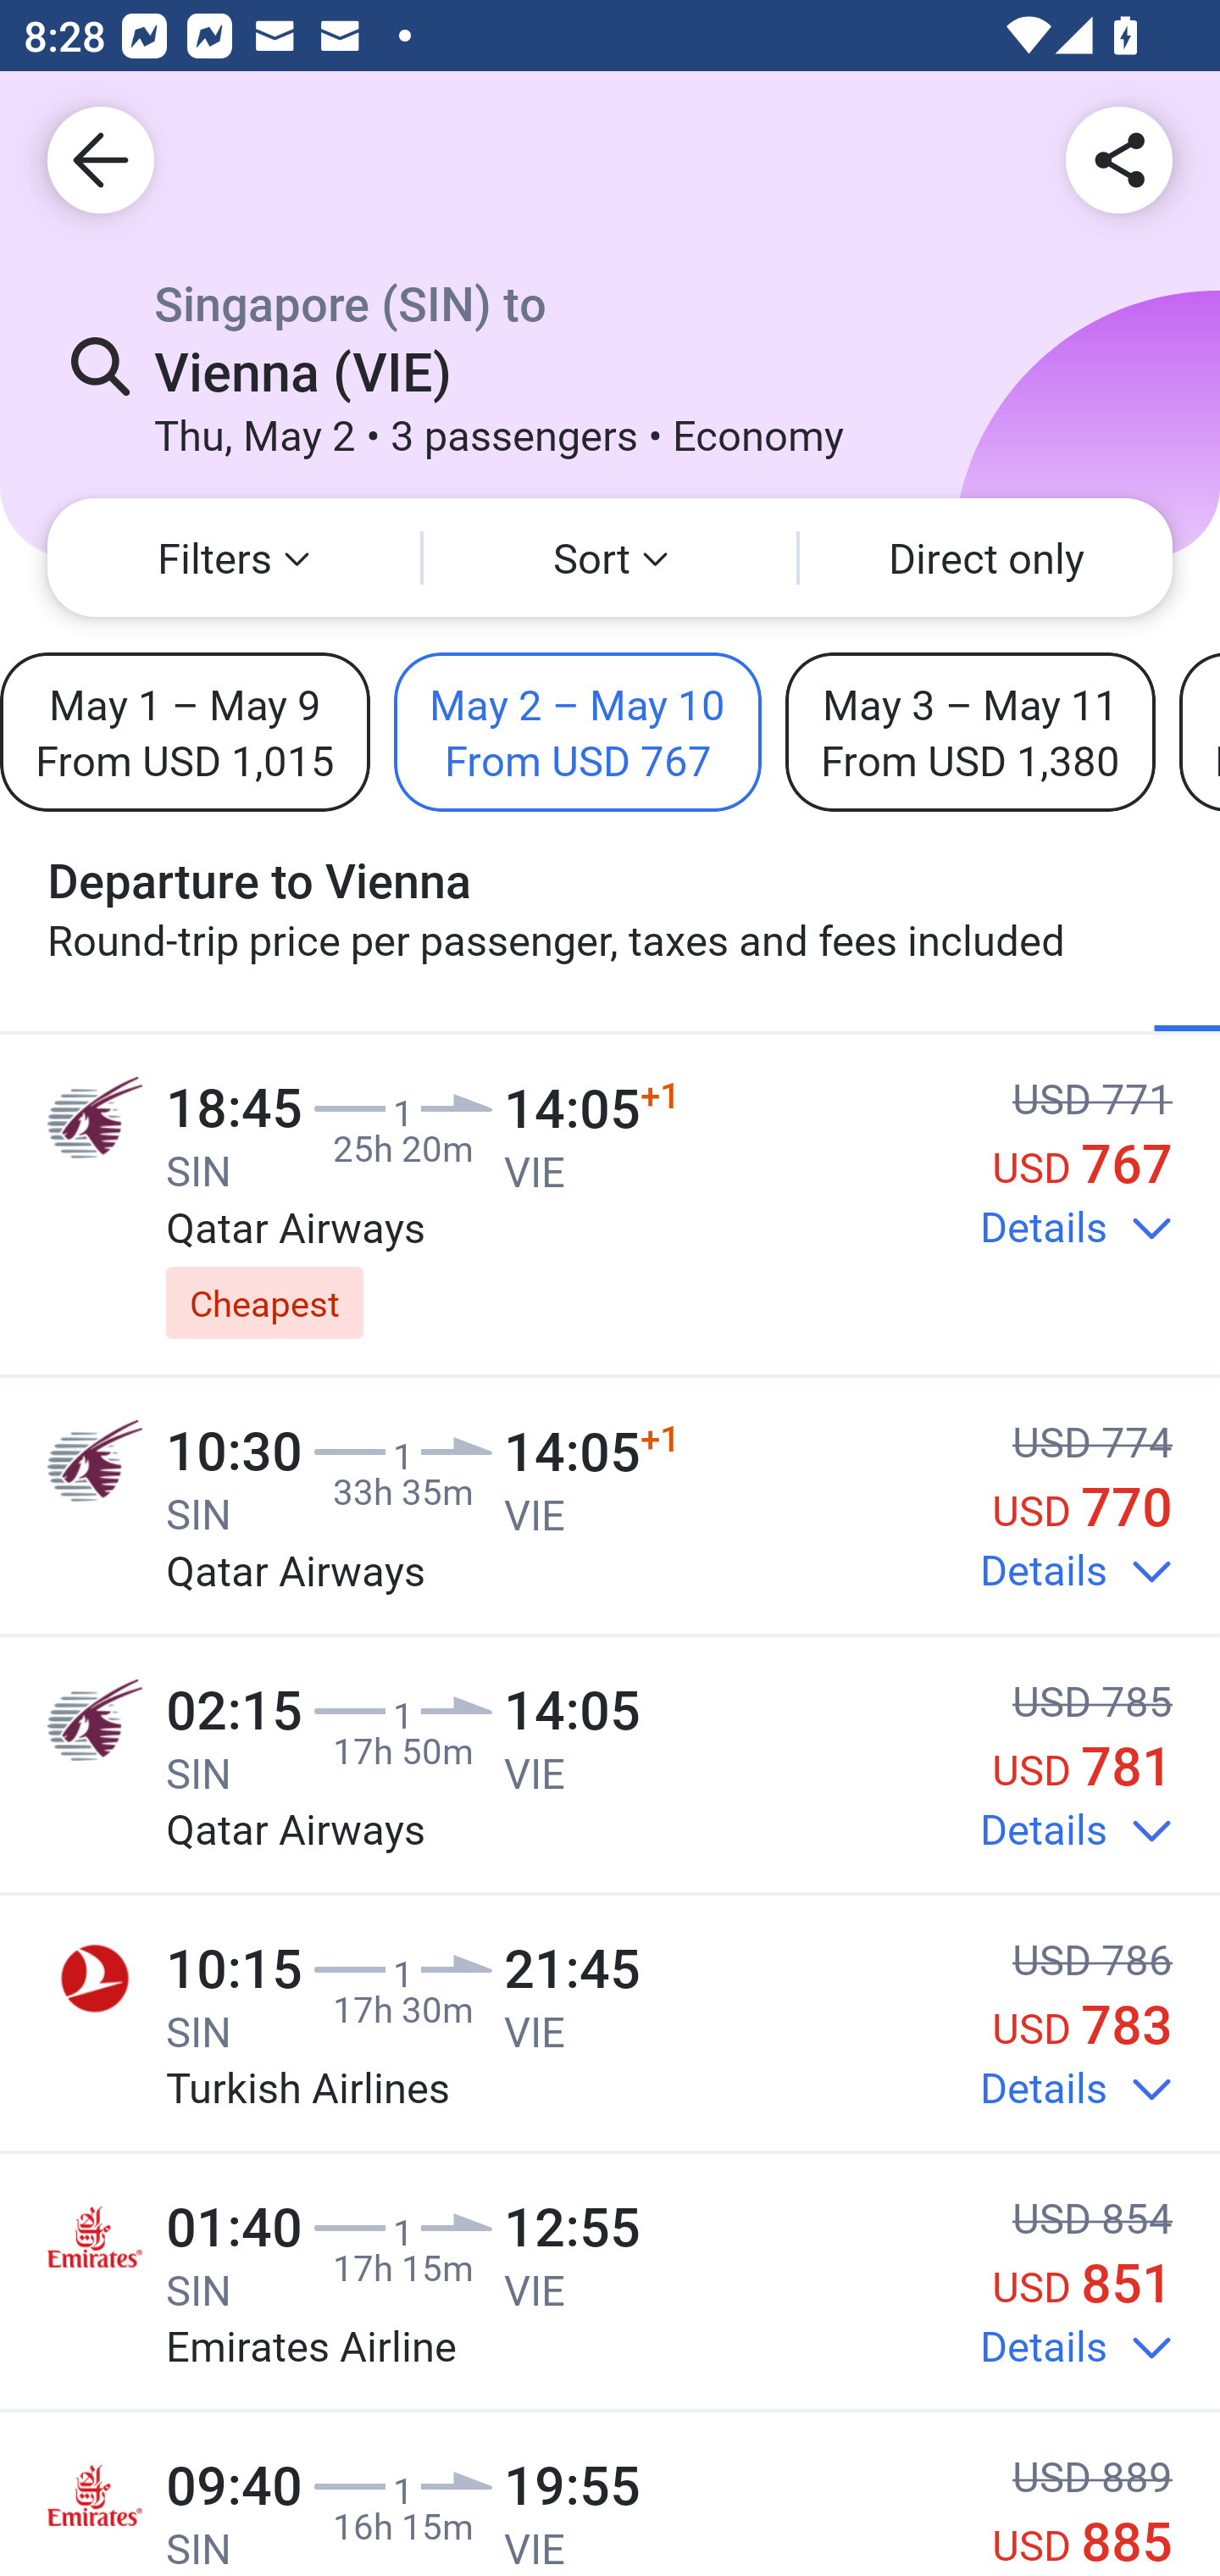  What do you see at coordinates (578, 731) in the screenshot?
I see `May 2 – May 10 From USD 767` at bounding box center [578, 731].